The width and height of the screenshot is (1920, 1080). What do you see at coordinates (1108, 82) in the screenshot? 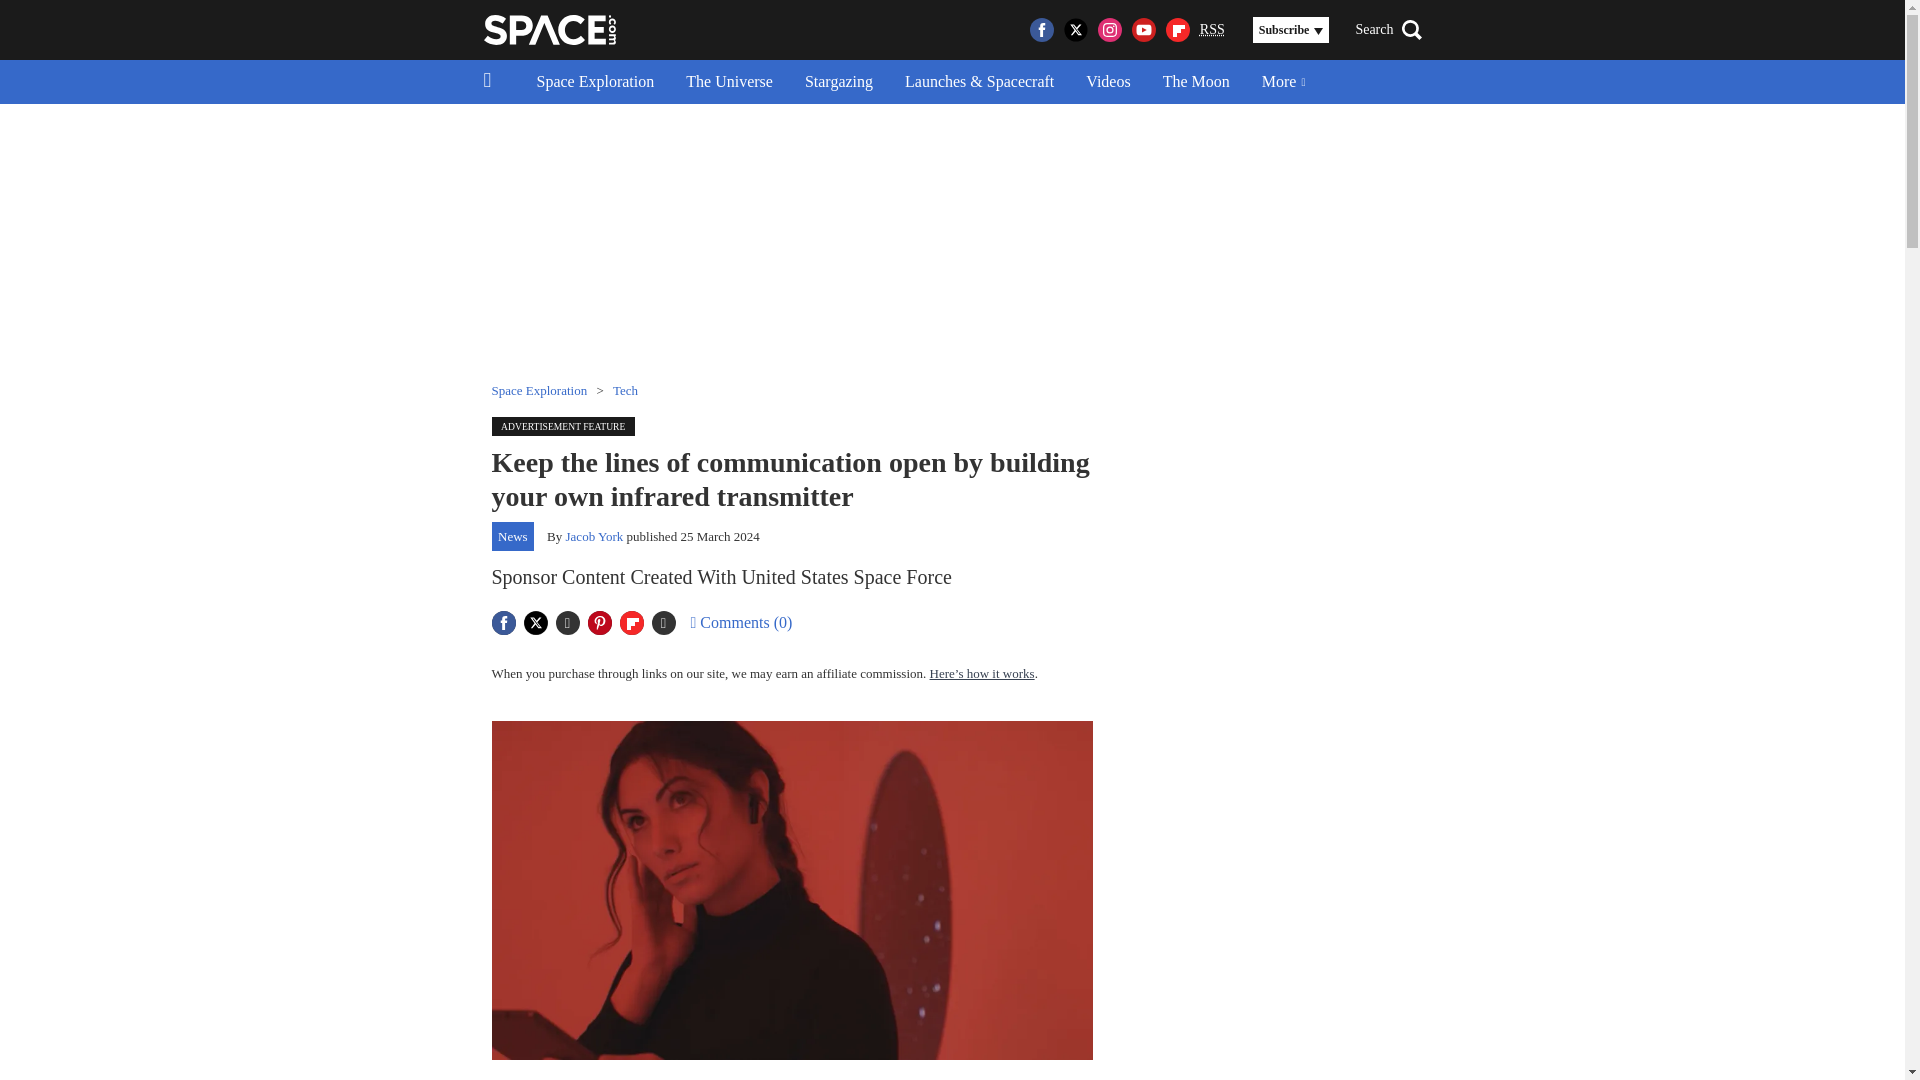
I see `Videos` at bounding box center [1108, 82].